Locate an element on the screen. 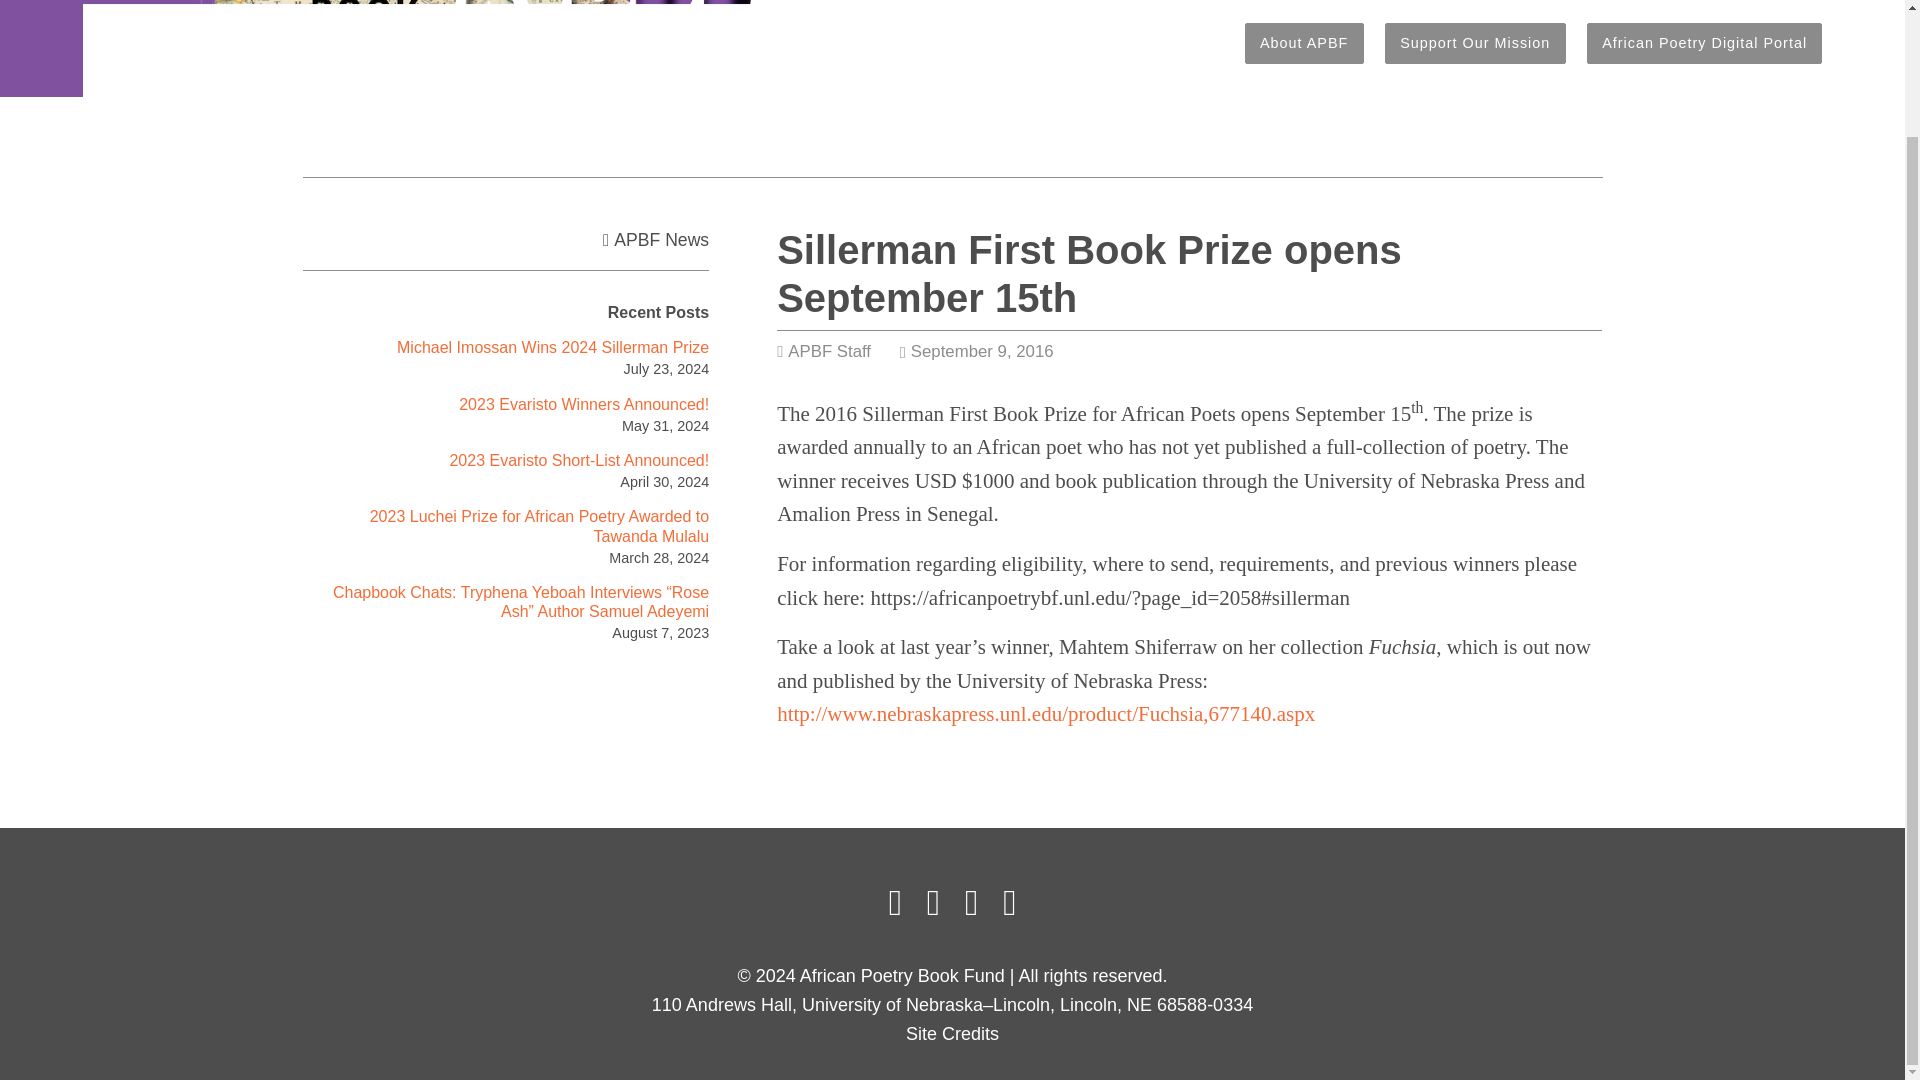 Image resolution: width=1920 pixels, height=1080 pixels. African Poetry Book Fund is located at coordinates (432, 48).